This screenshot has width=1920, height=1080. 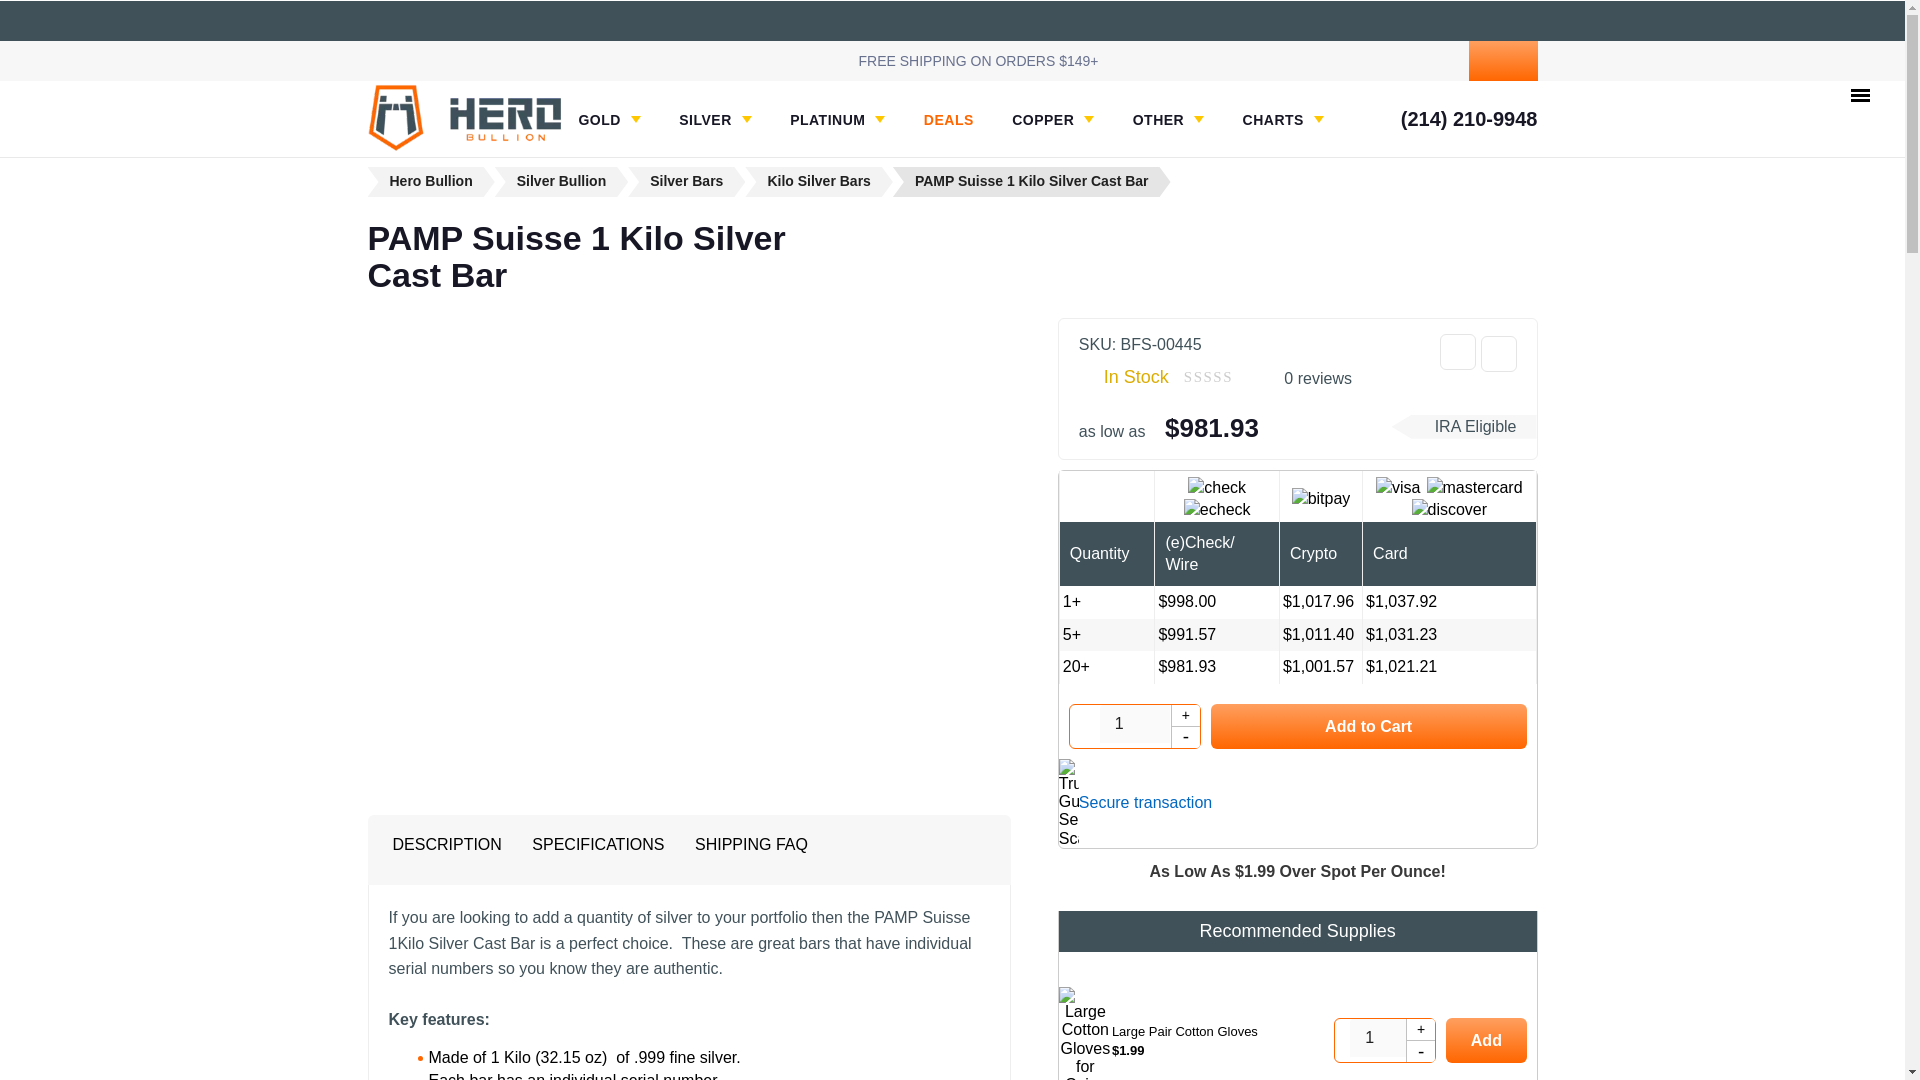 What do you see at coordinates (1354, 60) in the screenshot?
I see `Search` at bounding box center [1354, 60].